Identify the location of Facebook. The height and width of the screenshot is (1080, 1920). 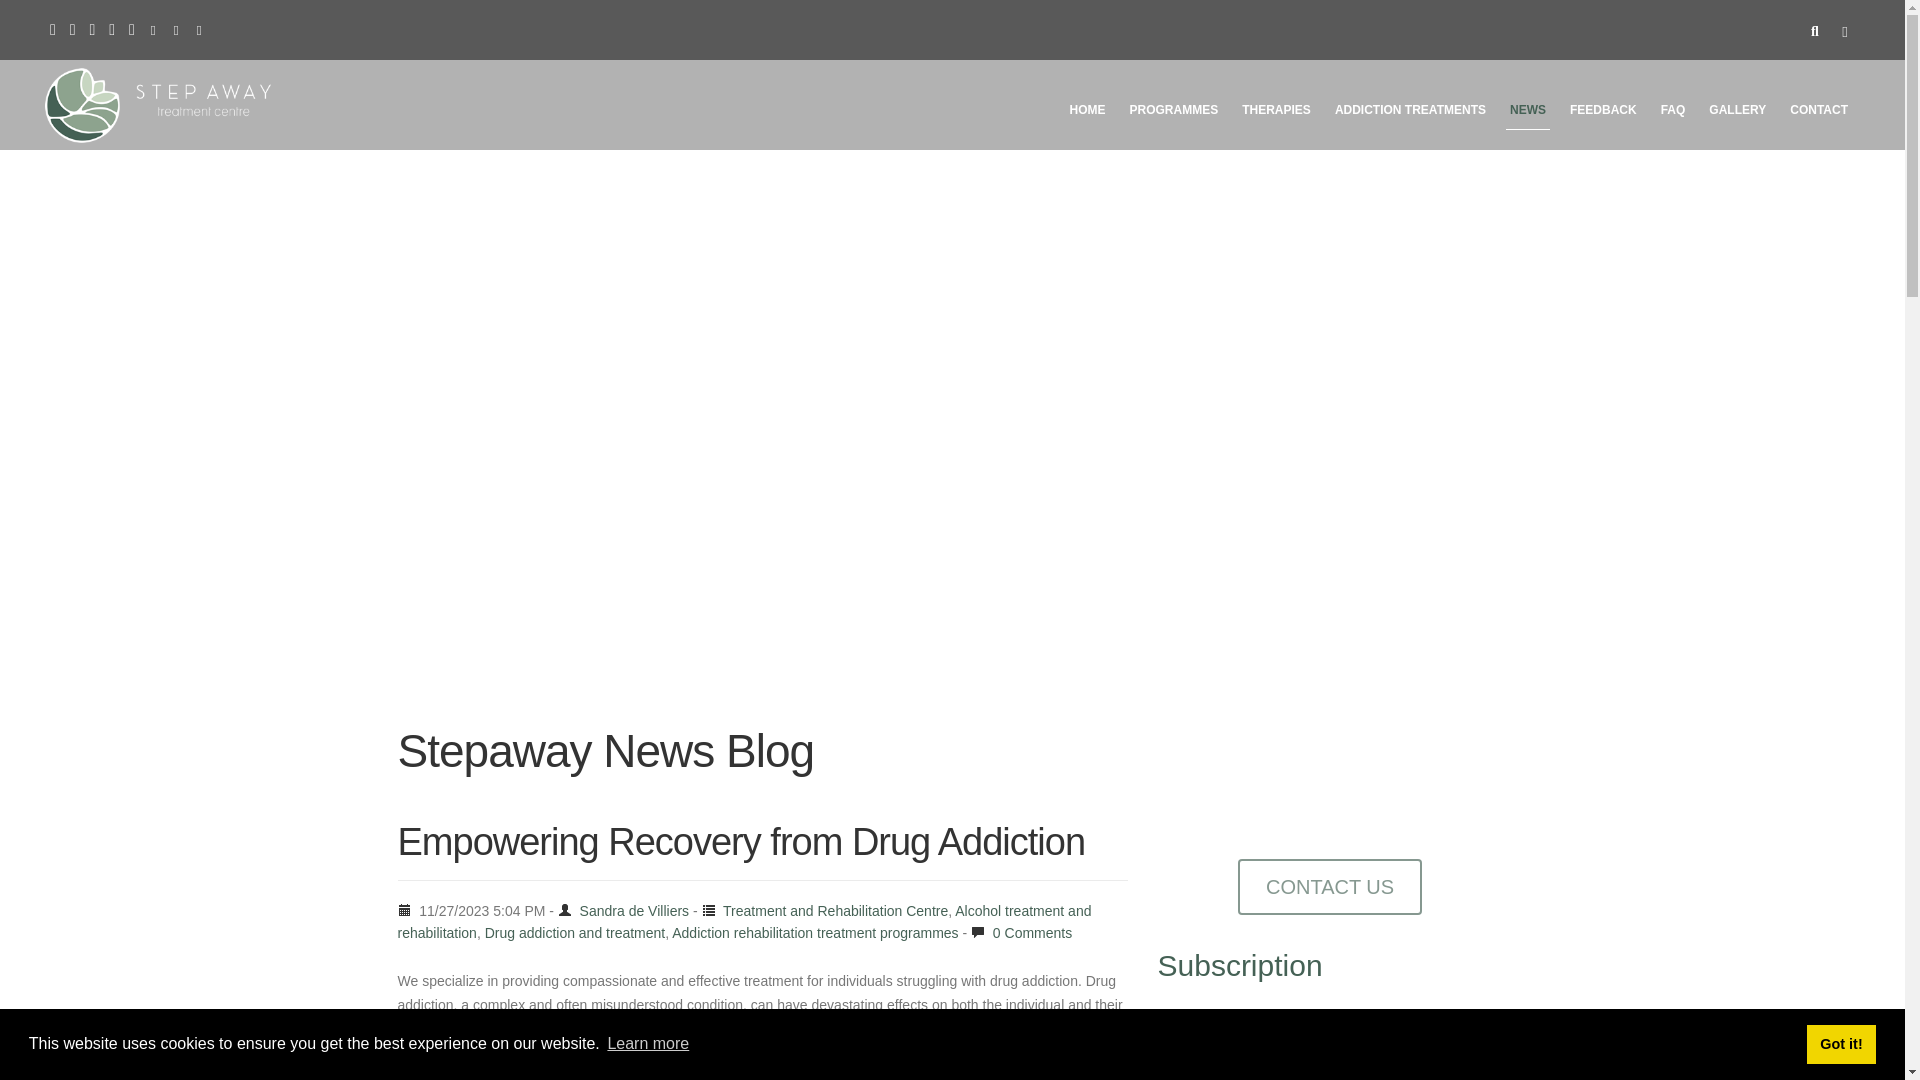
(52, 28).